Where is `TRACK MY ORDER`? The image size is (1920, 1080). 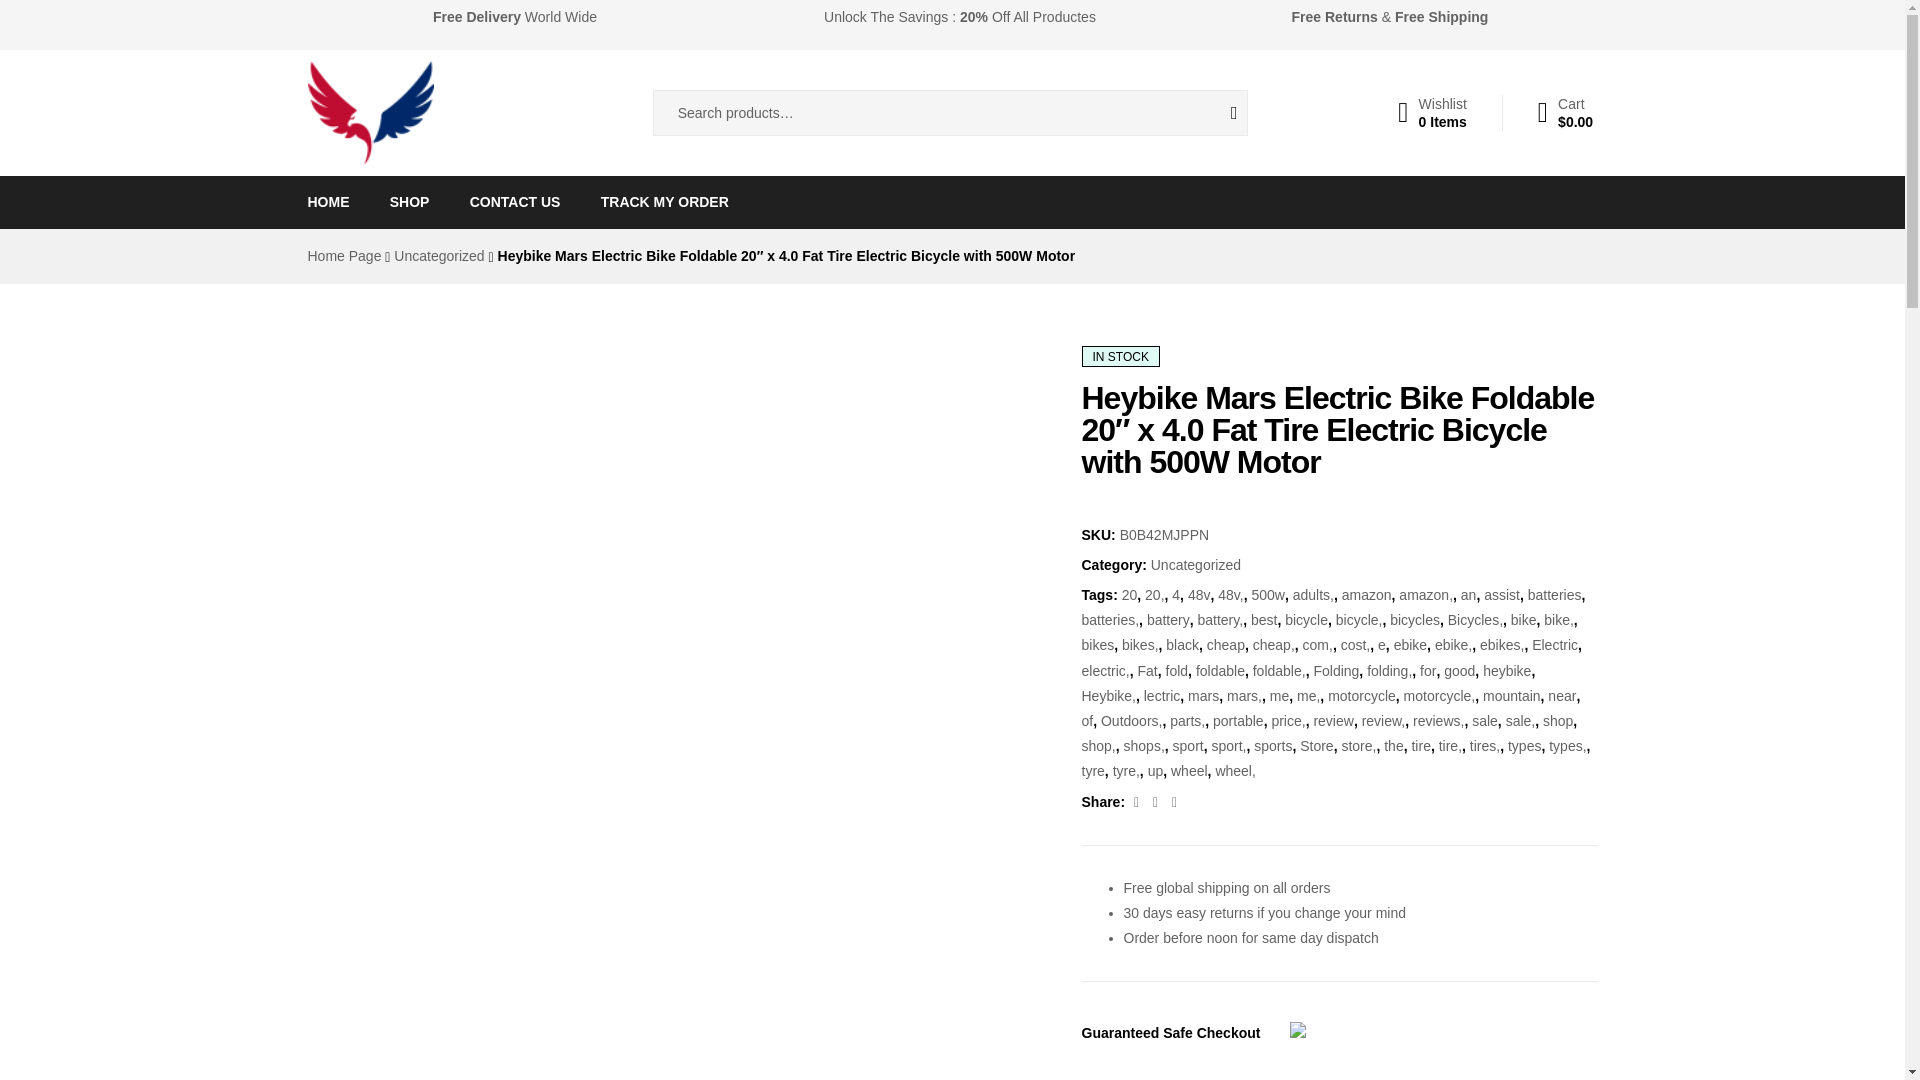 TRACK MY ORDER is located at coordinates (1264, 620).